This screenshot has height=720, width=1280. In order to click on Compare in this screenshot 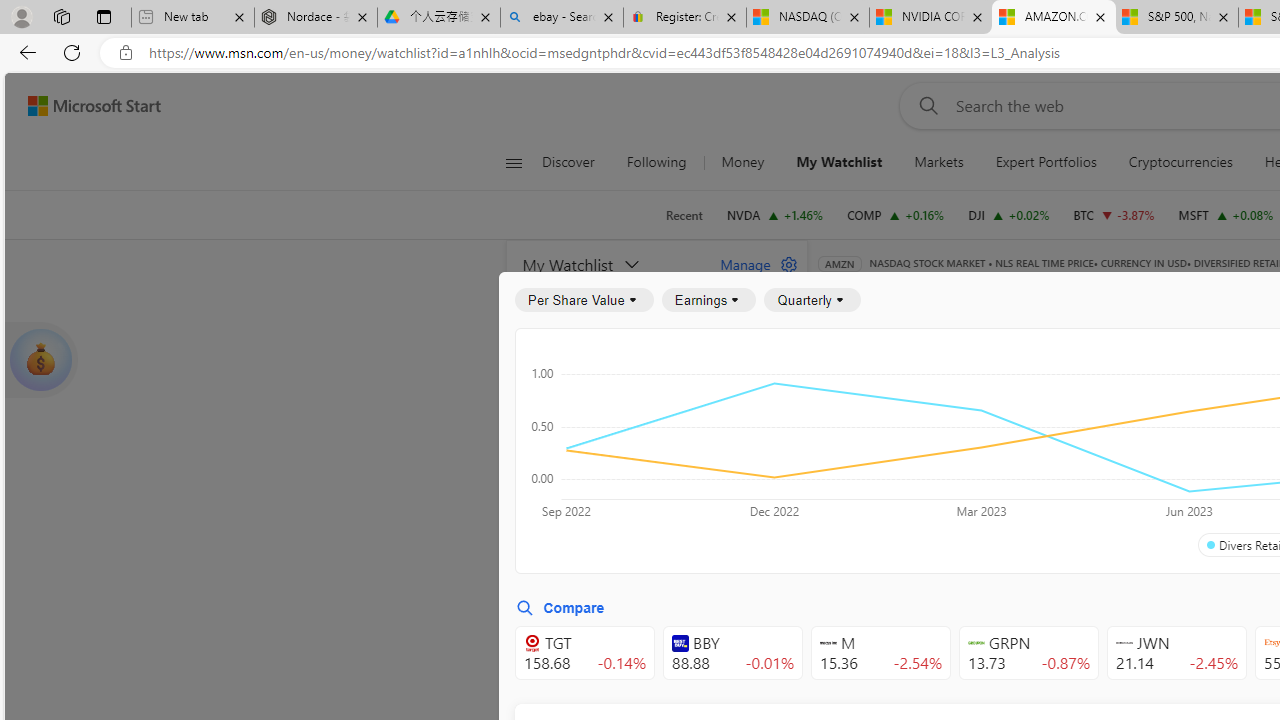, I will do `click(560, 608)`.